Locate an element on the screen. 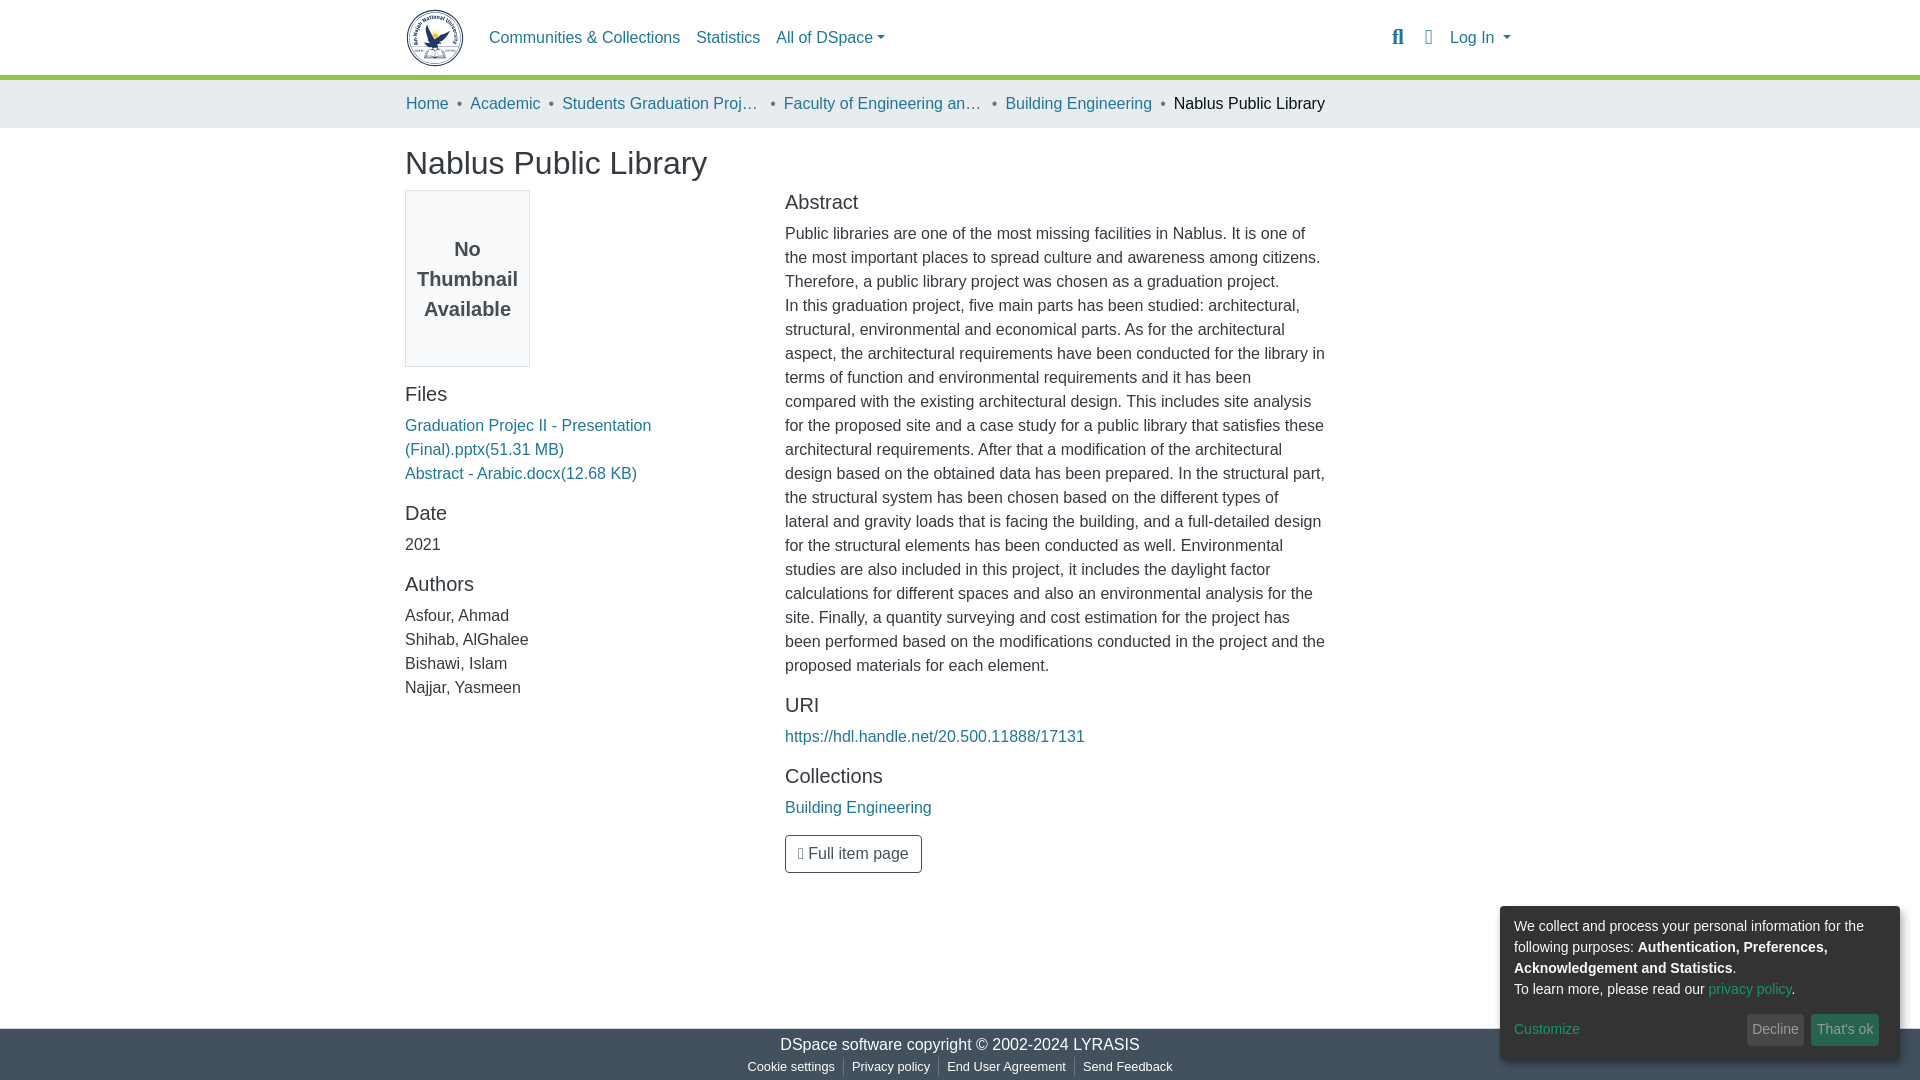 The image size is (1920, 1080). Customize is located at coordinates (1626, 1030).